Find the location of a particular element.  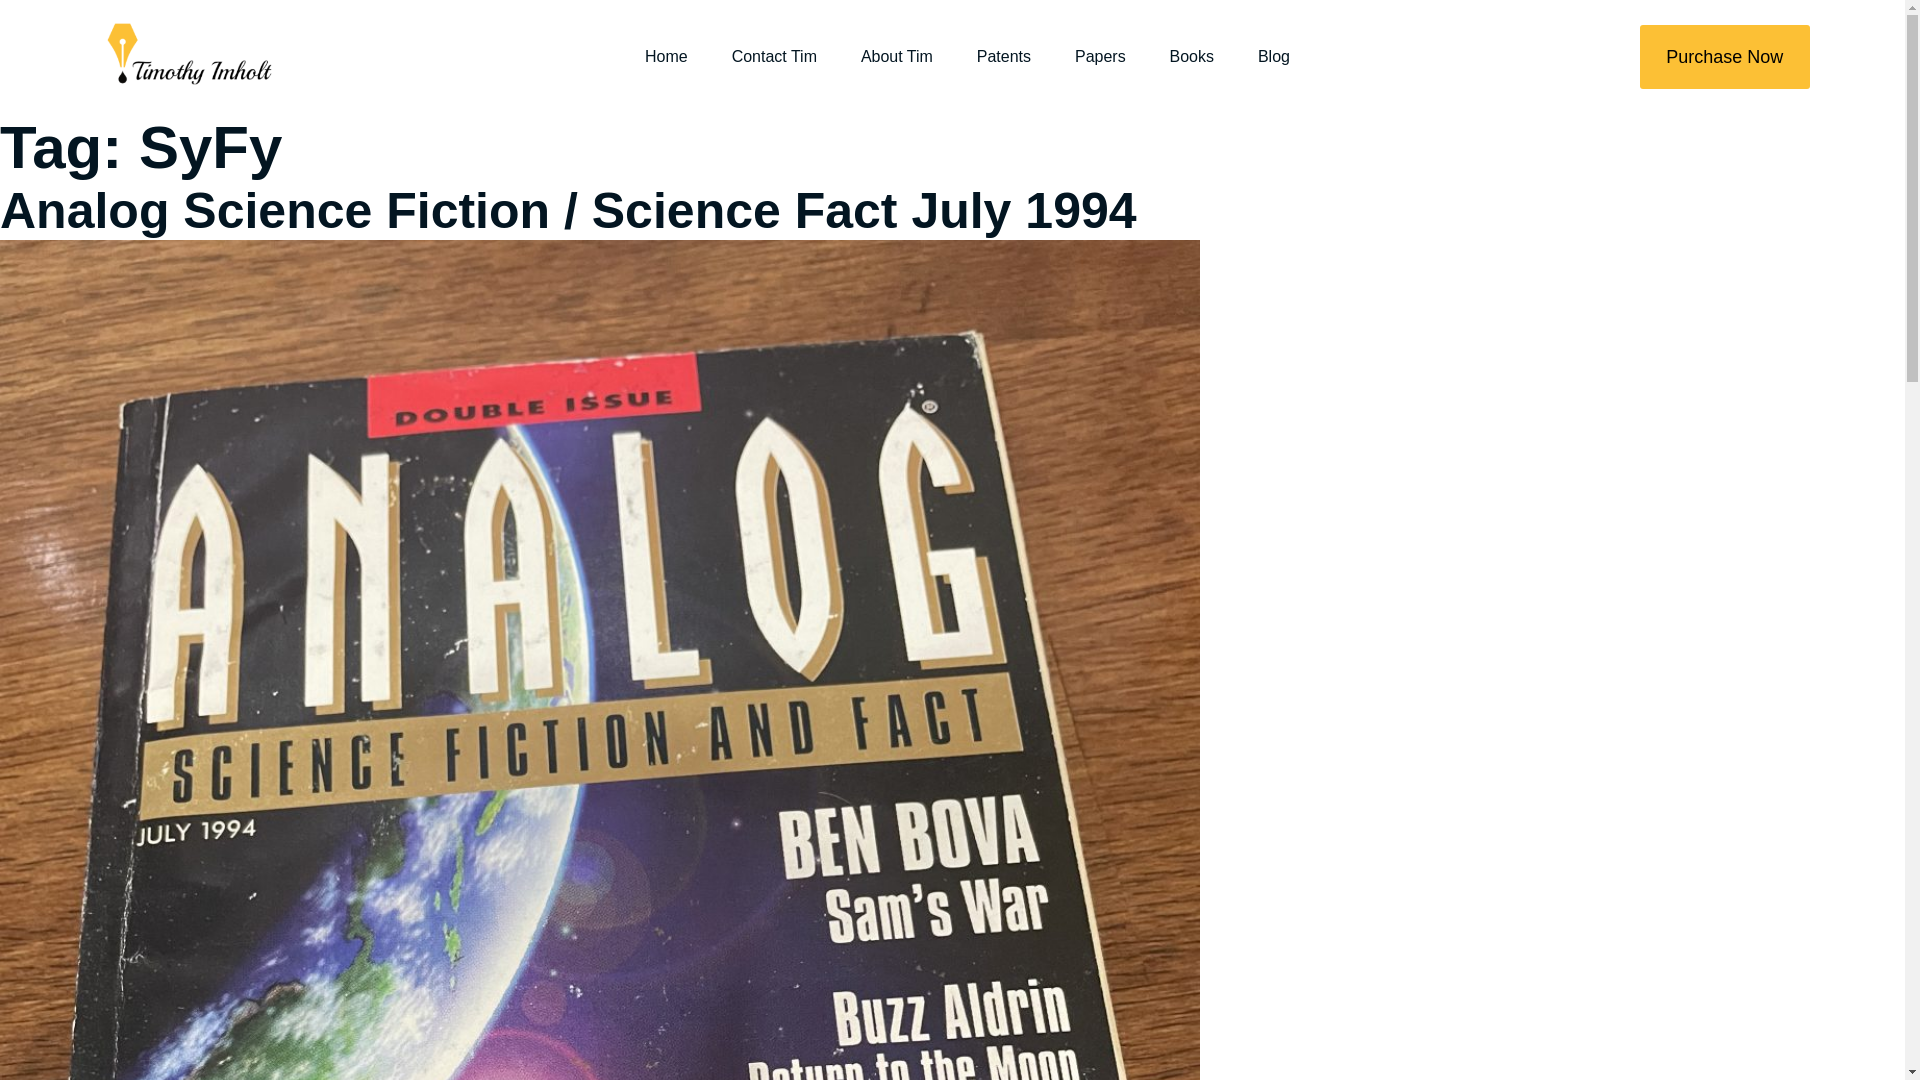

Books is located at coordinates (1191, 56).